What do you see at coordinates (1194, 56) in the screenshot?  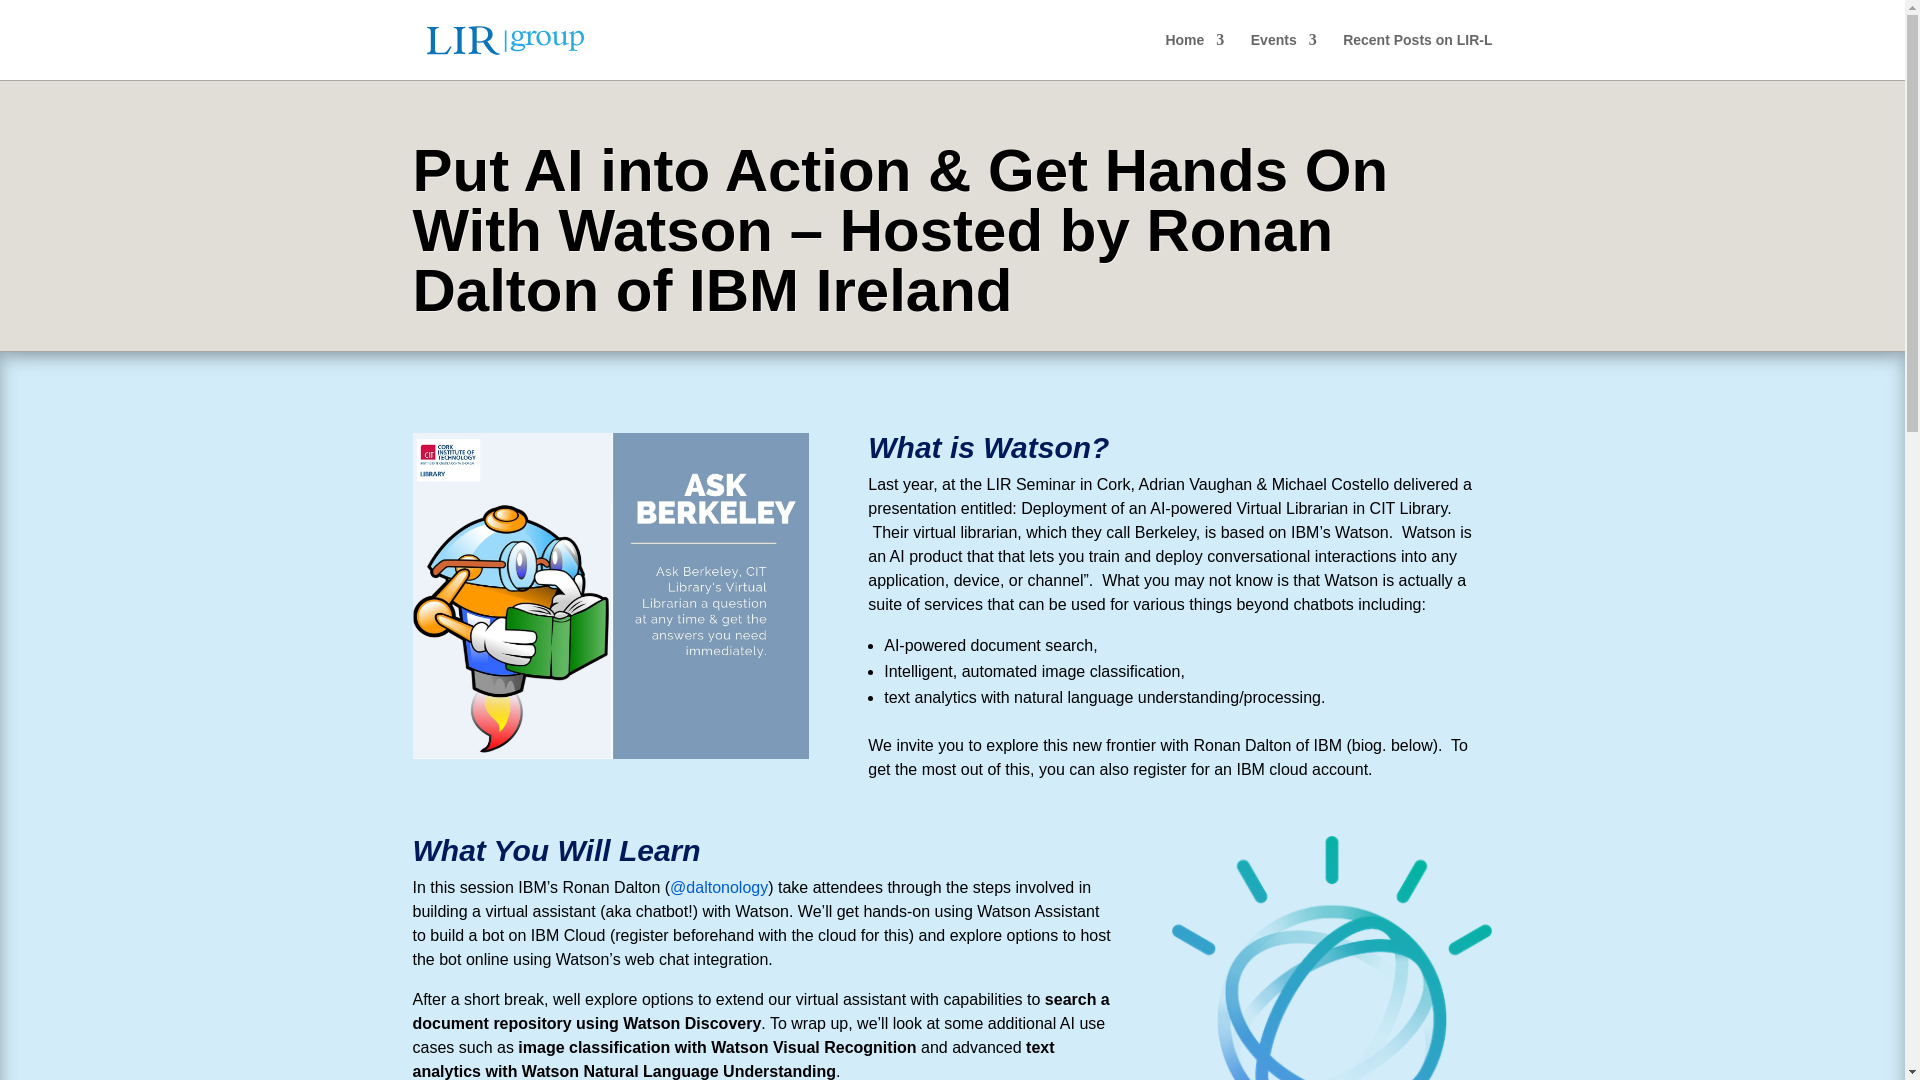 I see `Home` at bounding box center [1194, 56].